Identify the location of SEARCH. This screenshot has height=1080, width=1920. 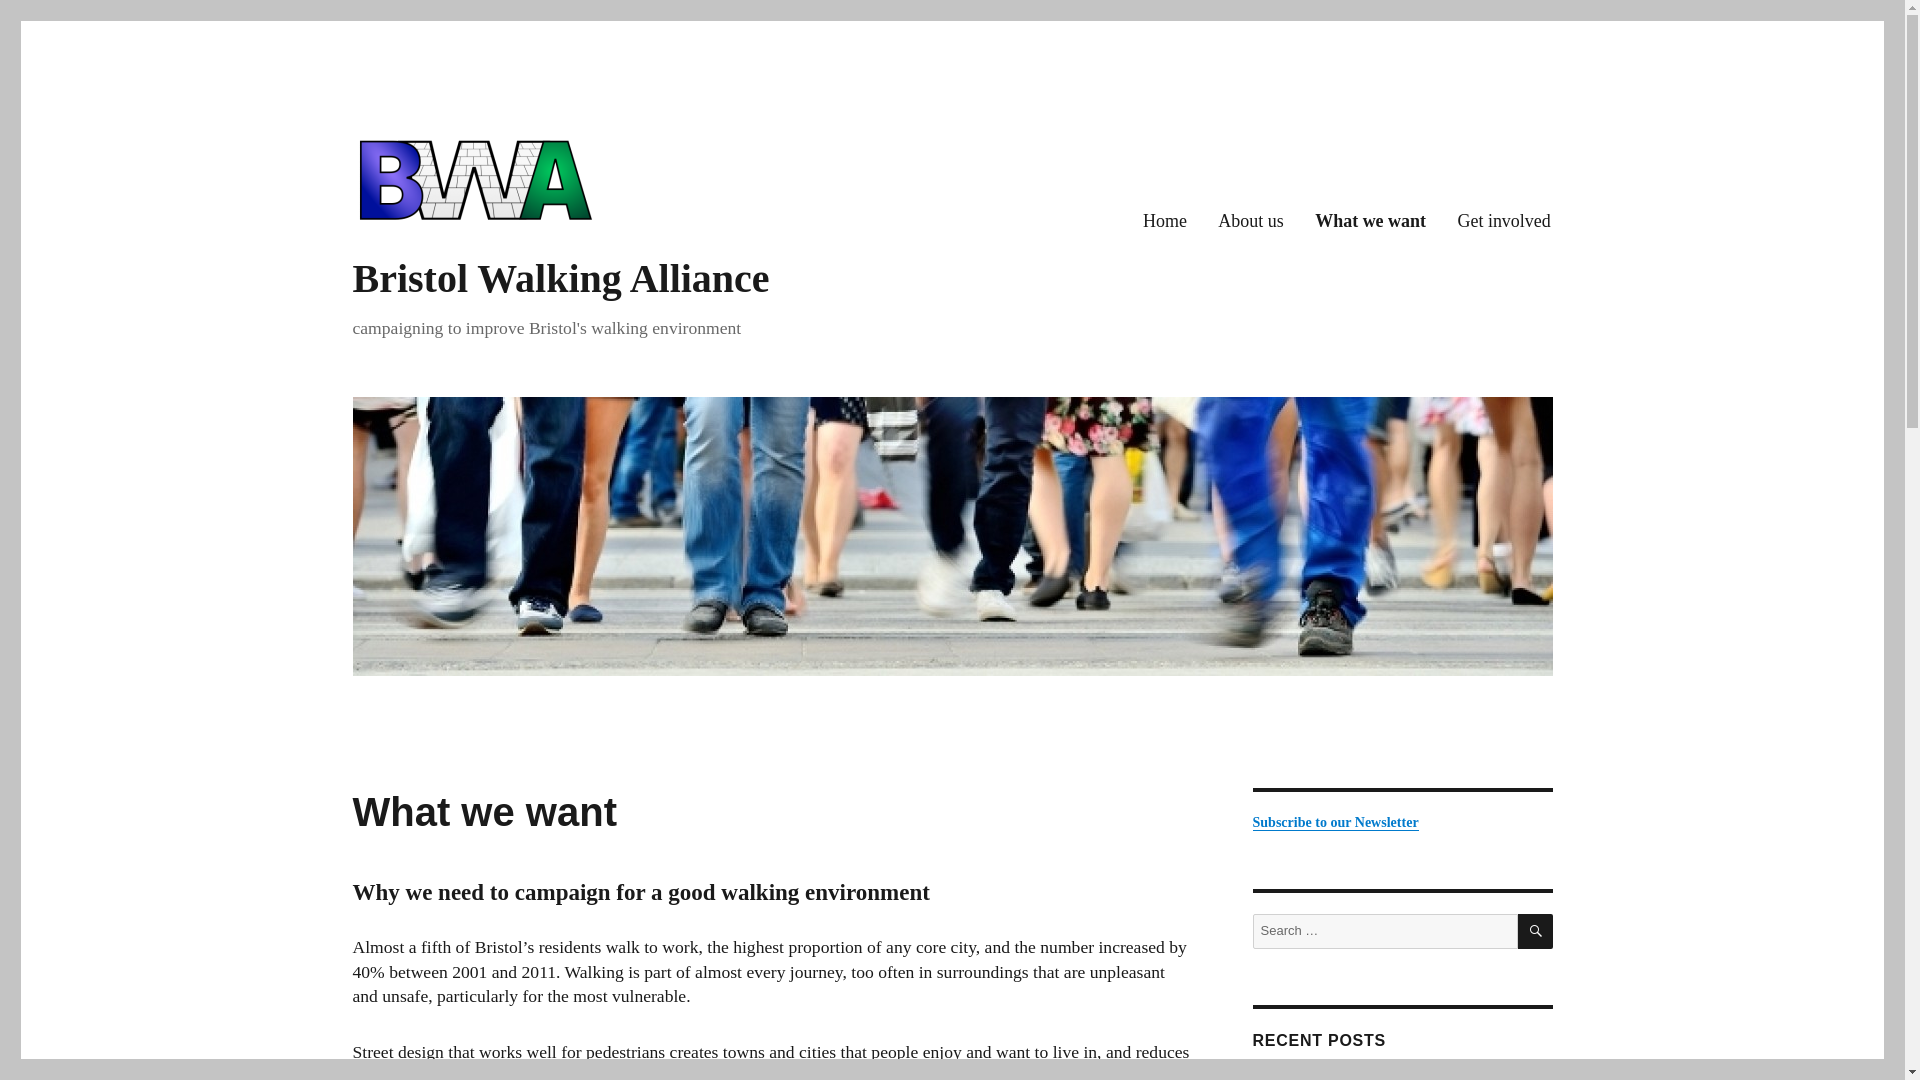
(1536, 931).